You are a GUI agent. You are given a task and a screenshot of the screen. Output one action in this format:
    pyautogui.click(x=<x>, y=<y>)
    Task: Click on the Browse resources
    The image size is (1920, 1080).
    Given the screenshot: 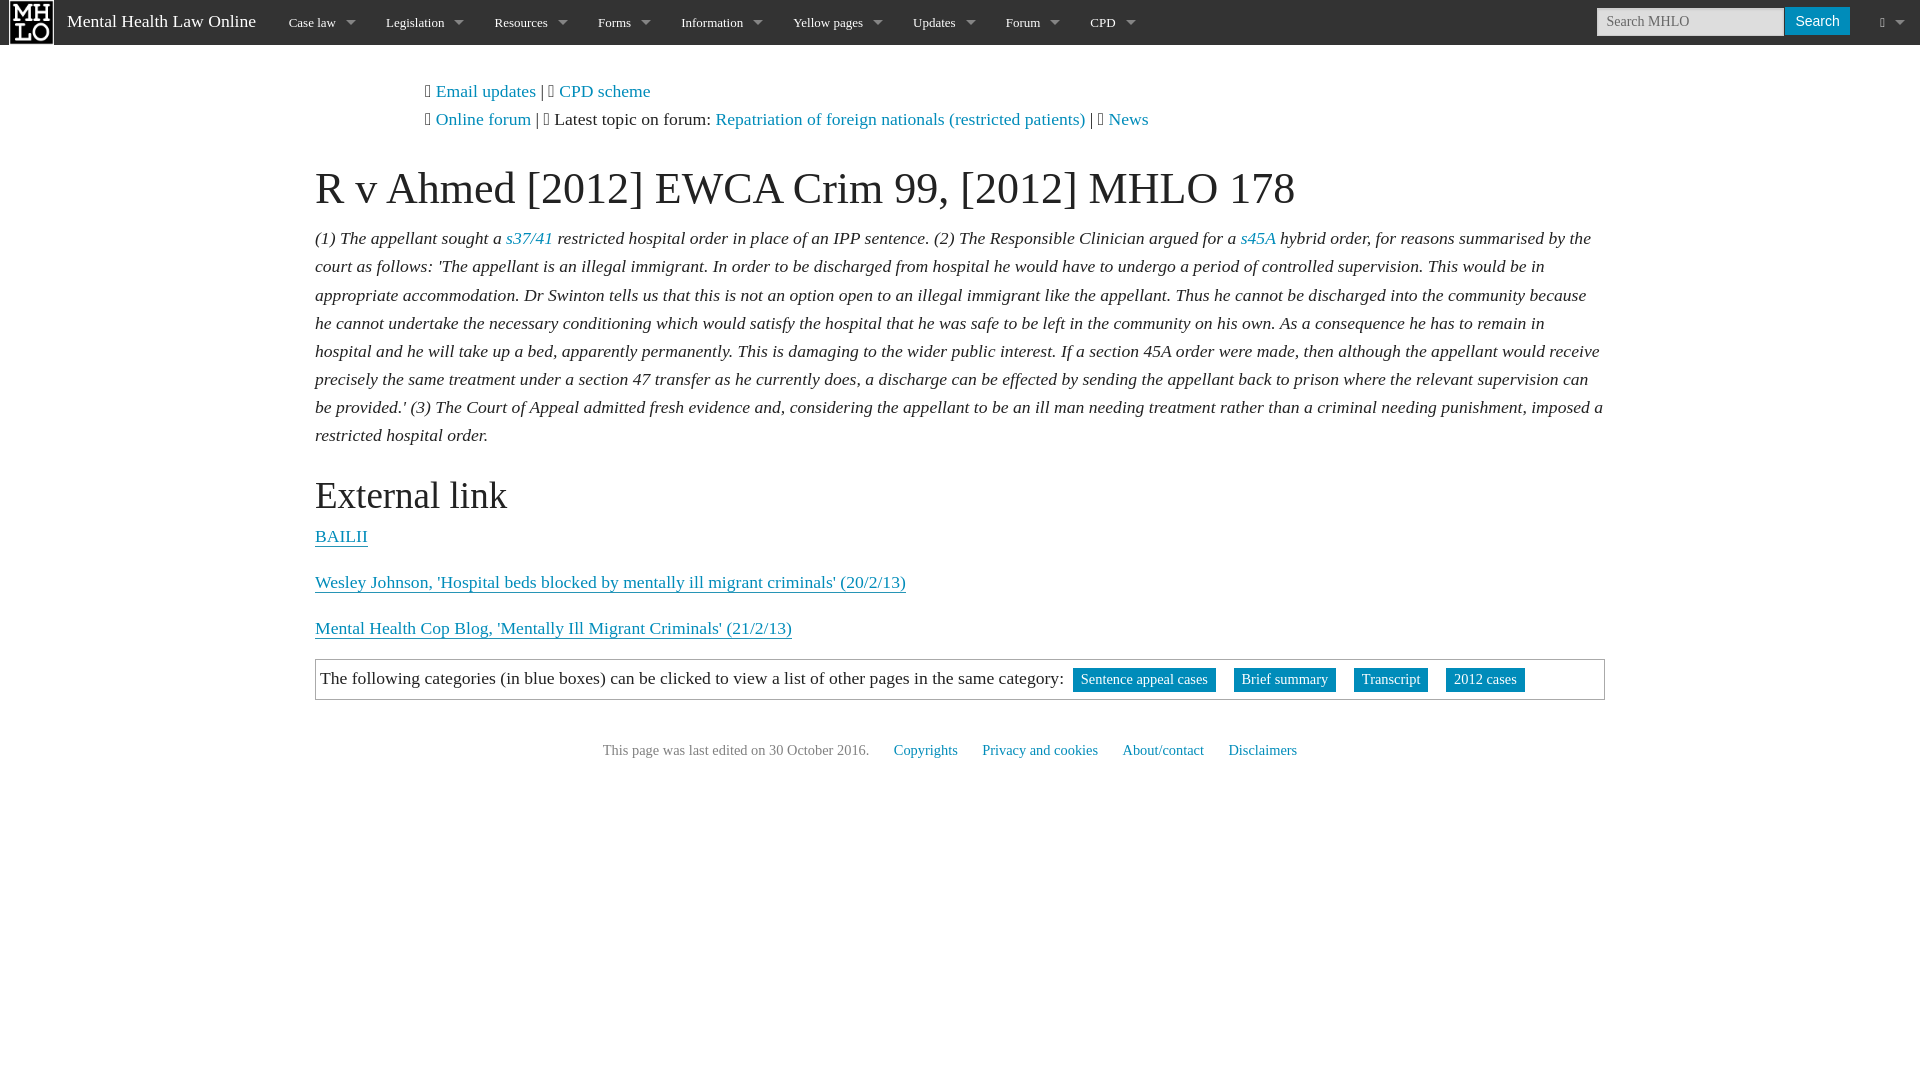 What is the action you would take?
    pyautogui.click(x=530, y=67)
    